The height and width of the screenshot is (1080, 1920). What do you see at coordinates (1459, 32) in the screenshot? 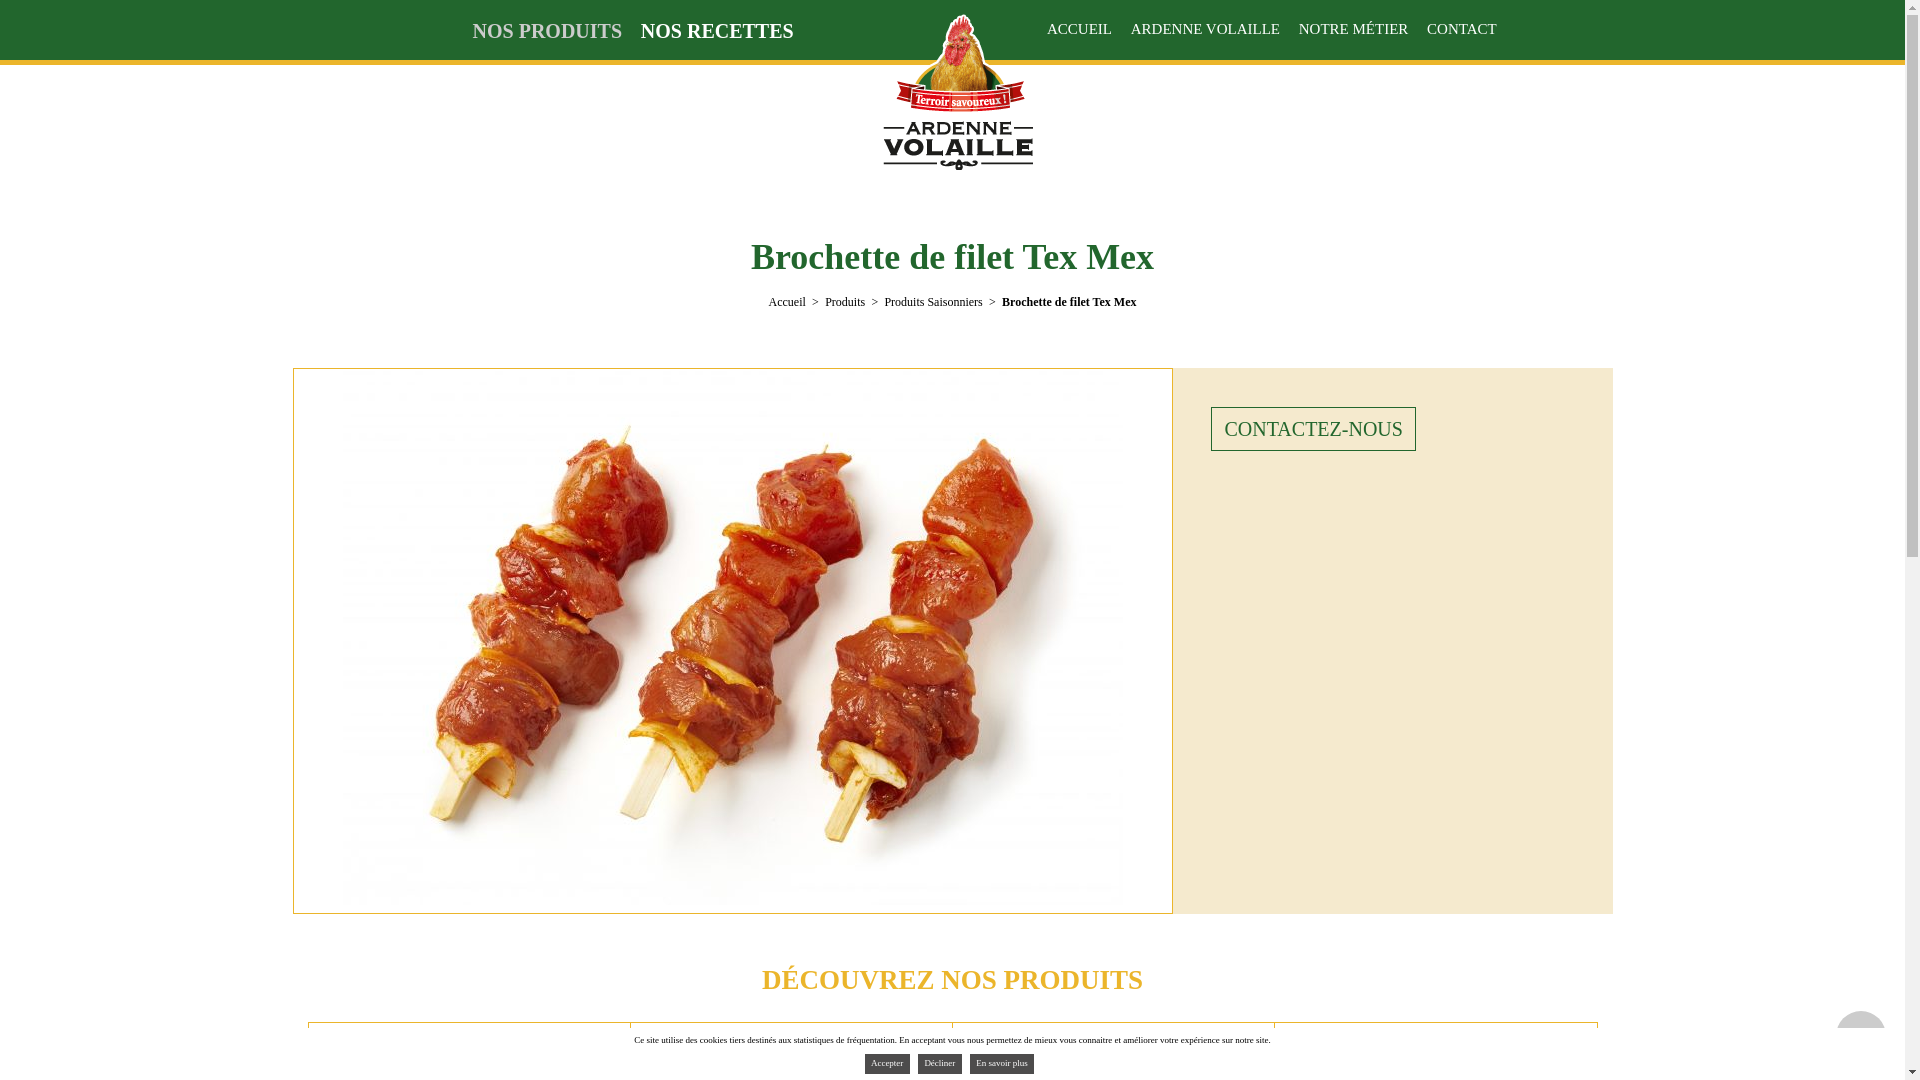
I see `CONTACT` at bounding box center [1459, 32].